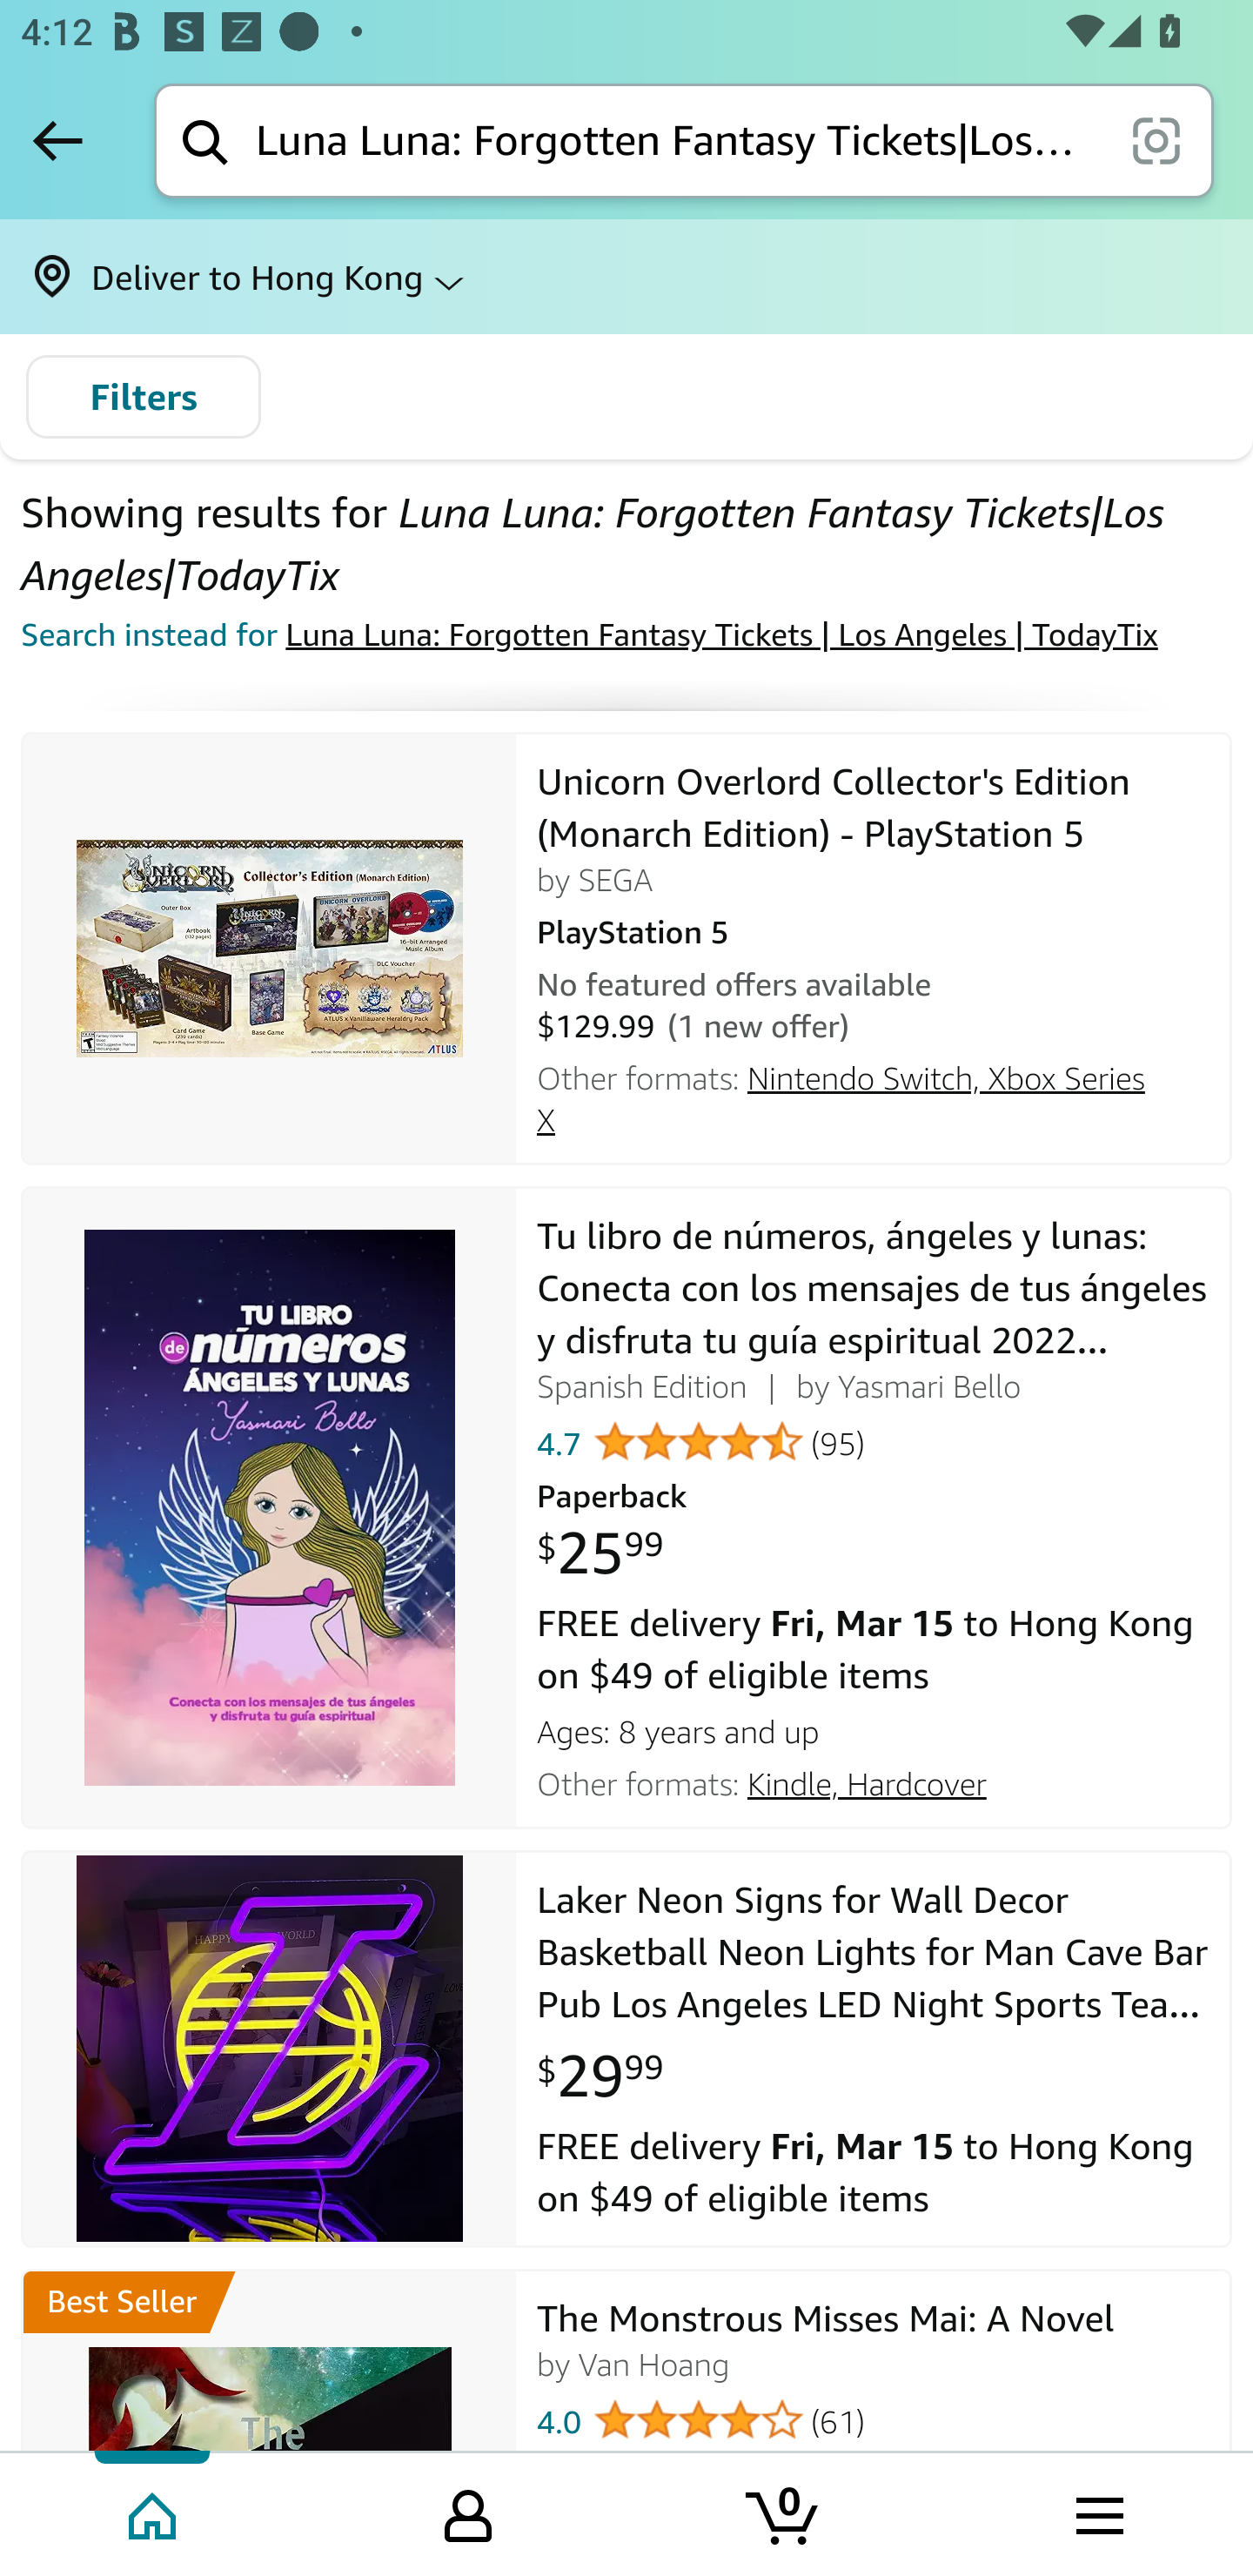  I want to click on Deliver to Hong Kong ⌵, so click(626, 277).